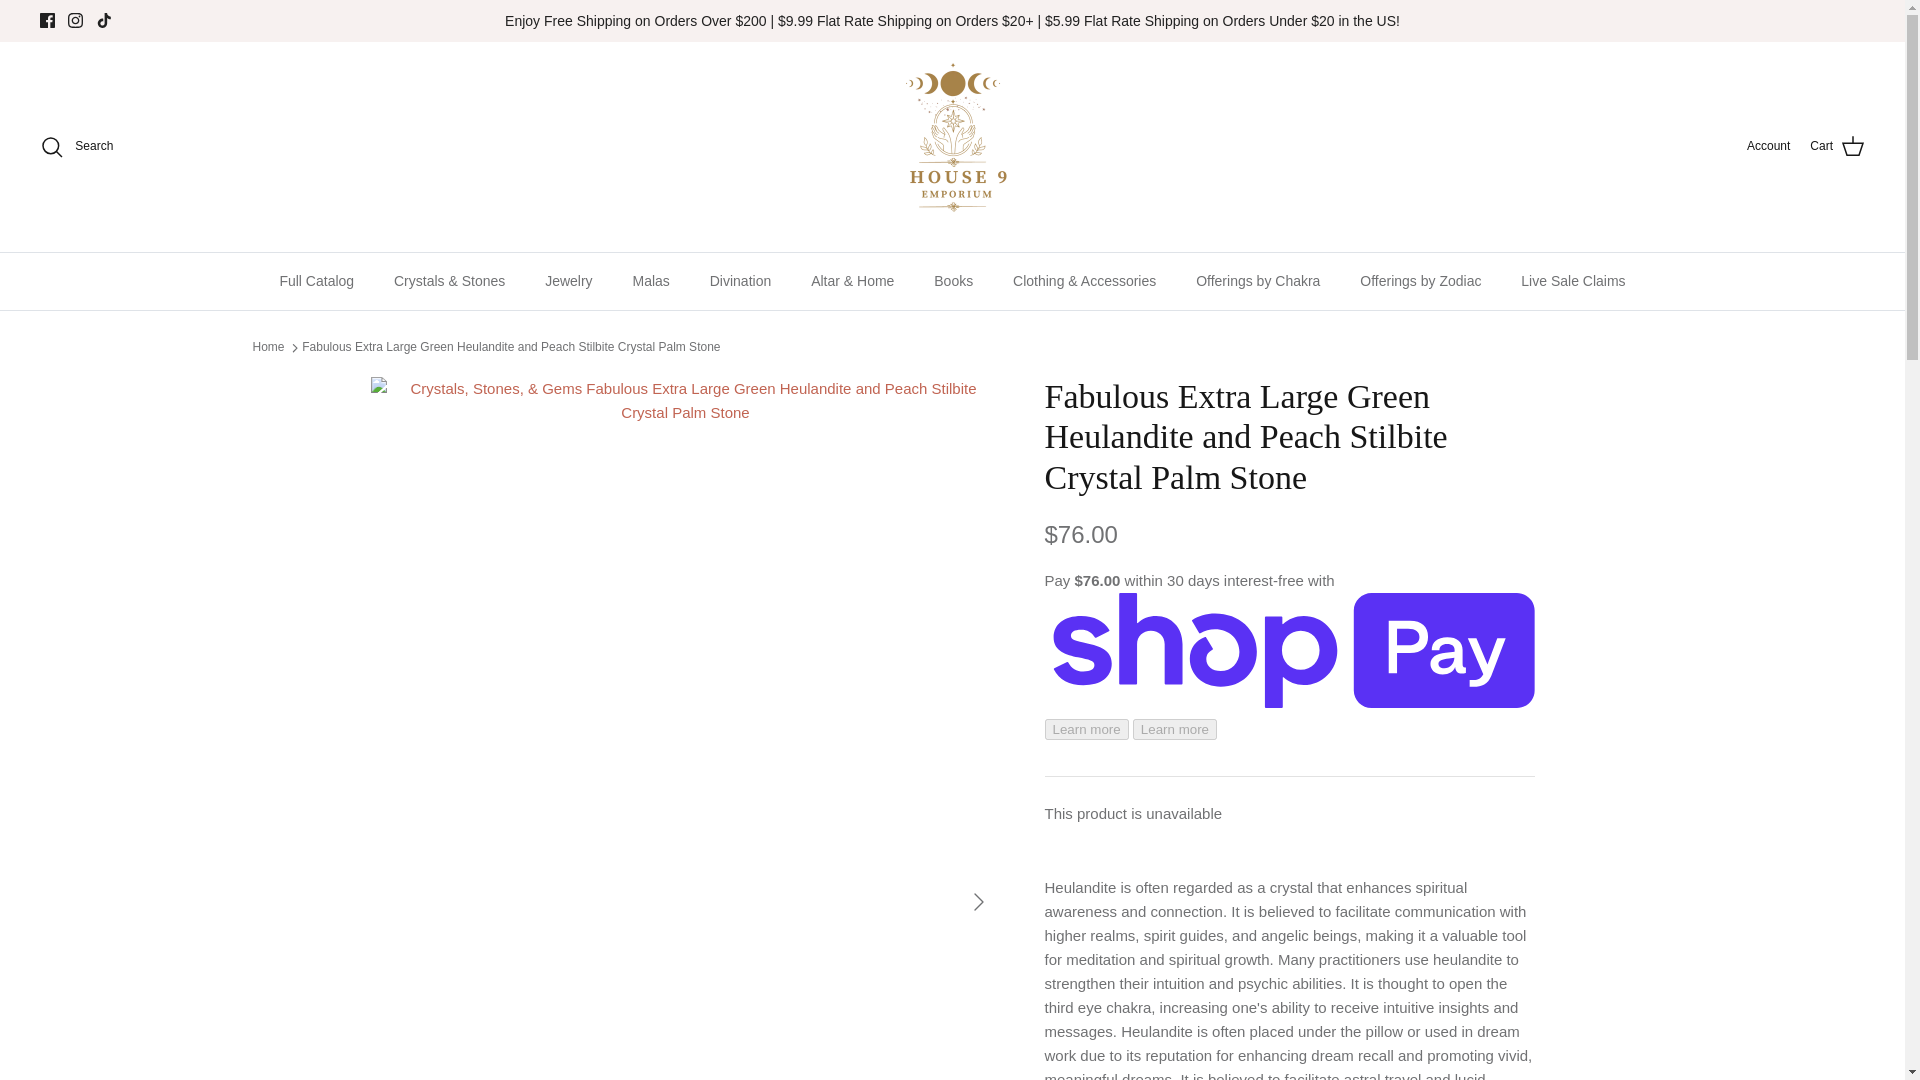 The height and width of the screenshot is (1080, 1920). Describe the element at coordinates (74, 20) in the screenshot. I see `Instagram` at that location.